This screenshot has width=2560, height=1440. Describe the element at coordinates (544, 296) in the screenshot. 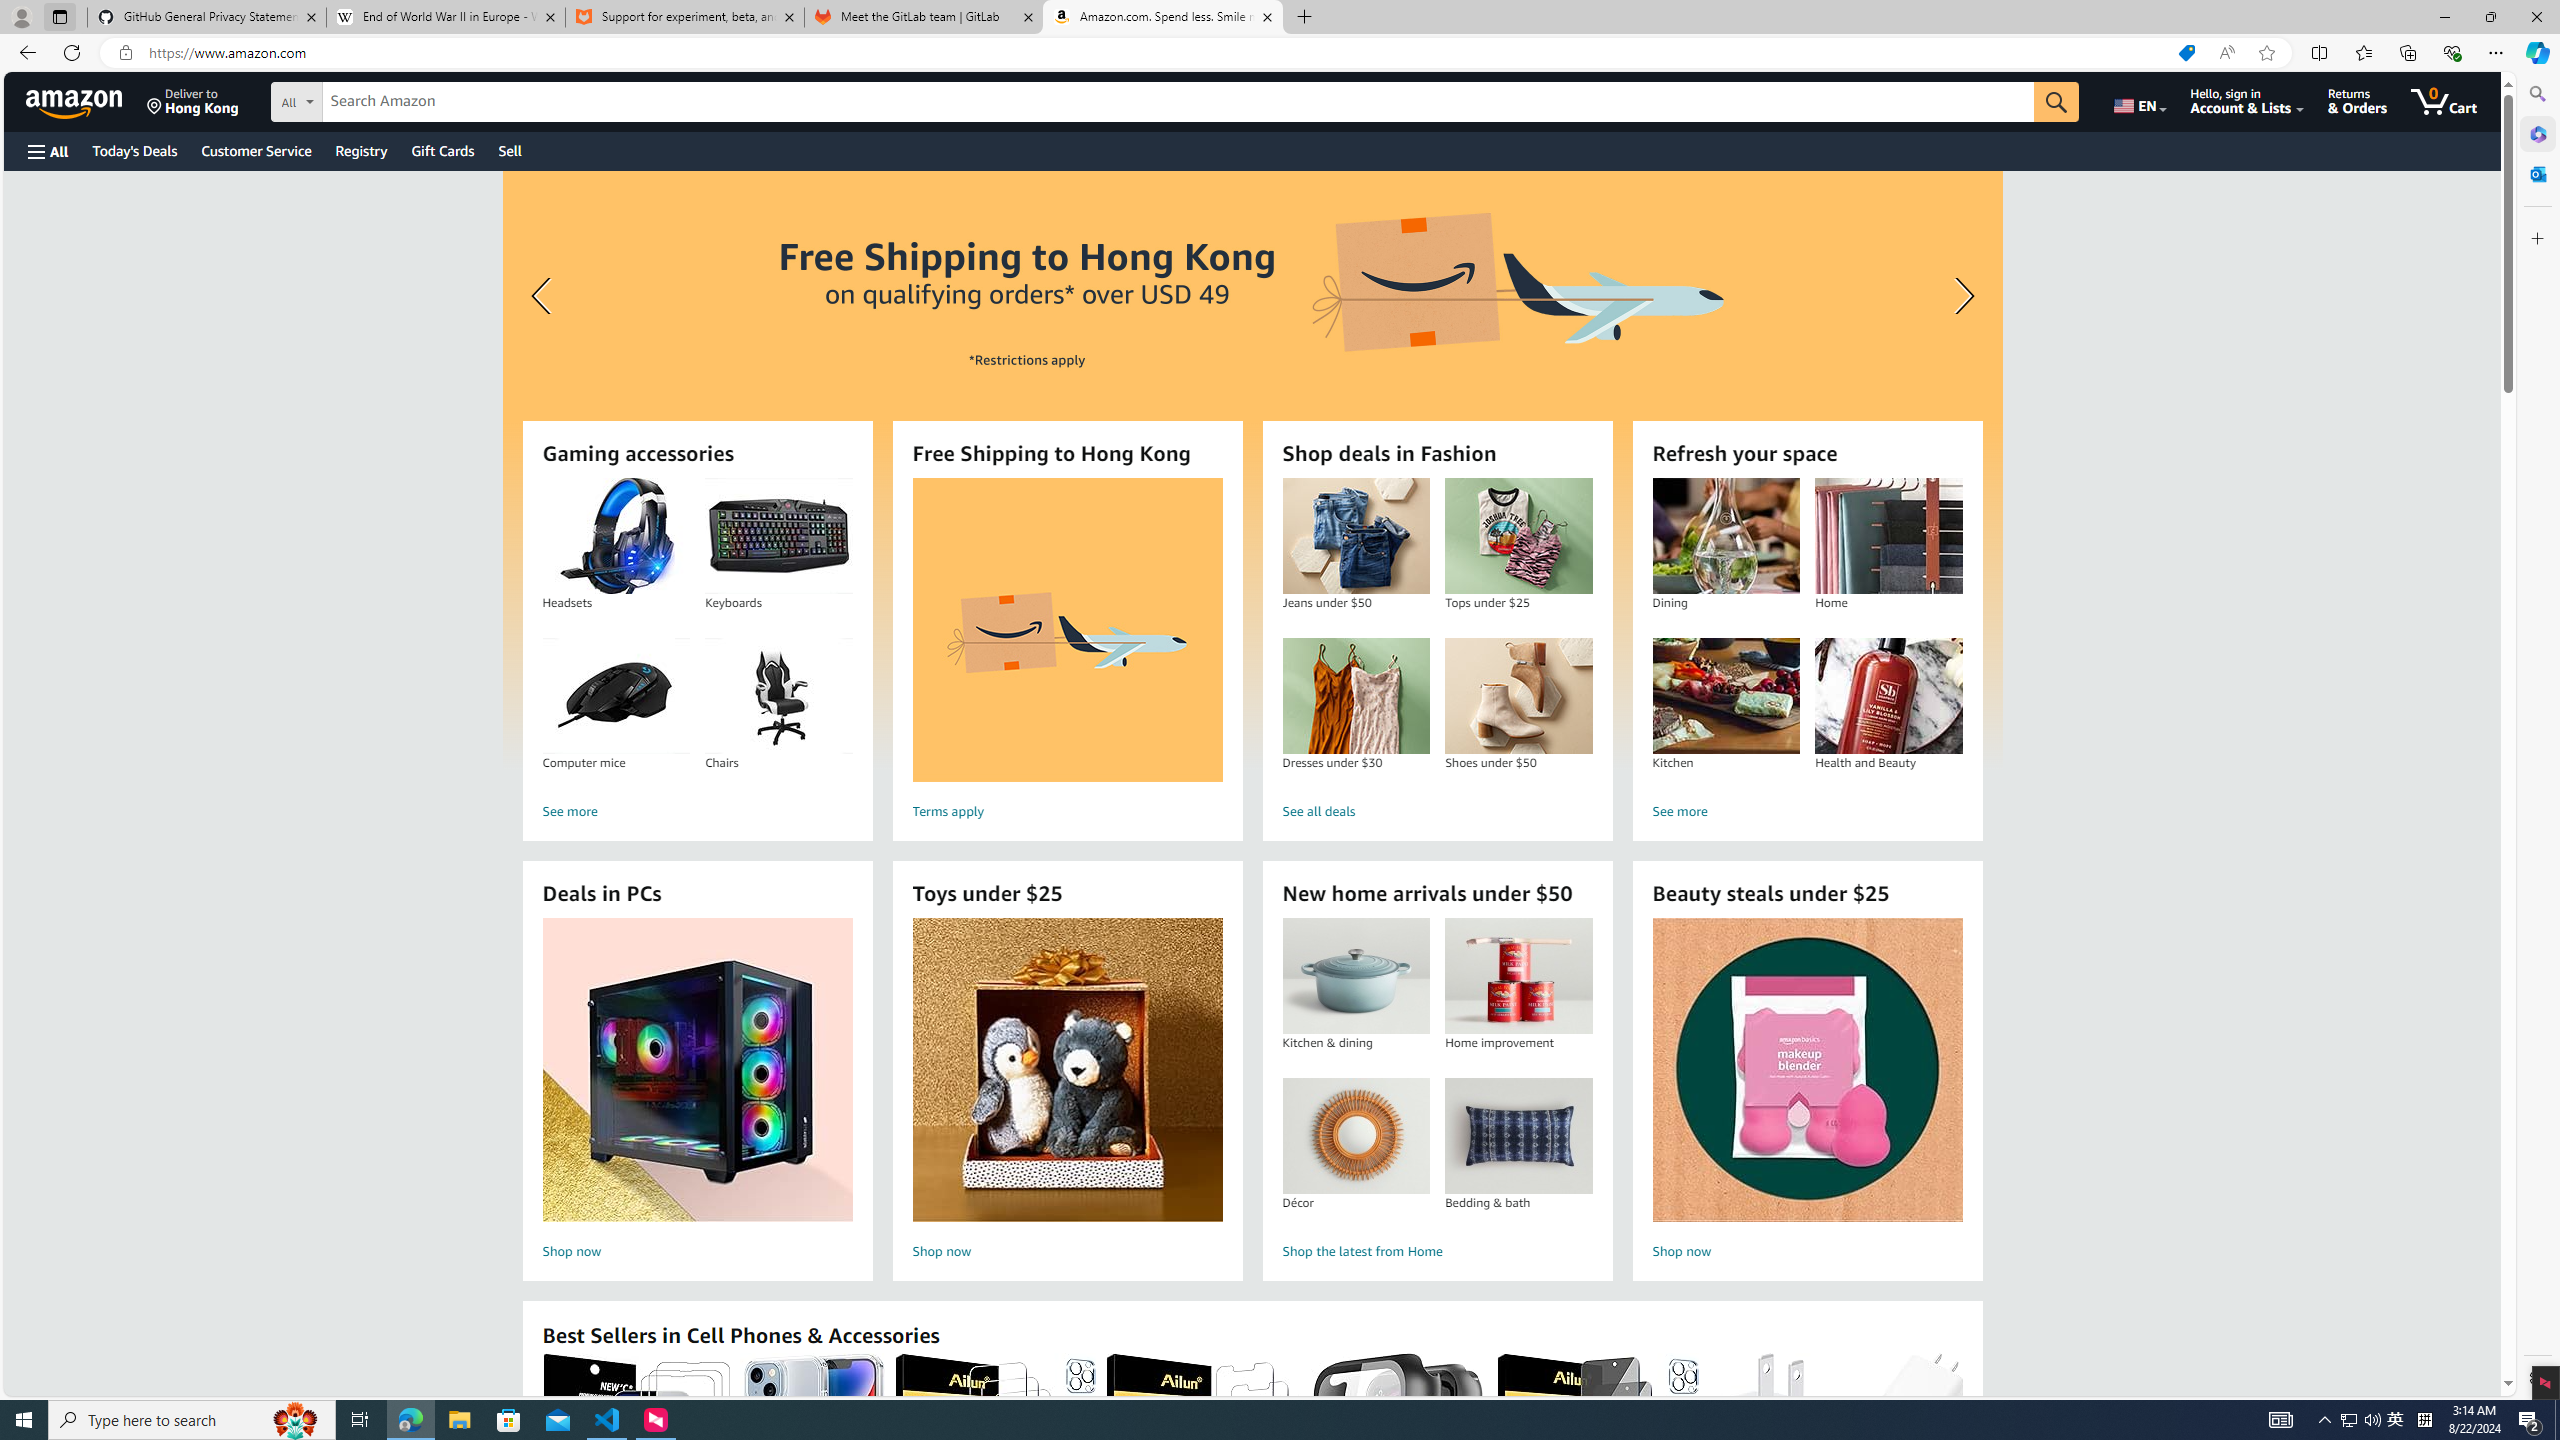

I see `Previous slide` at that location.